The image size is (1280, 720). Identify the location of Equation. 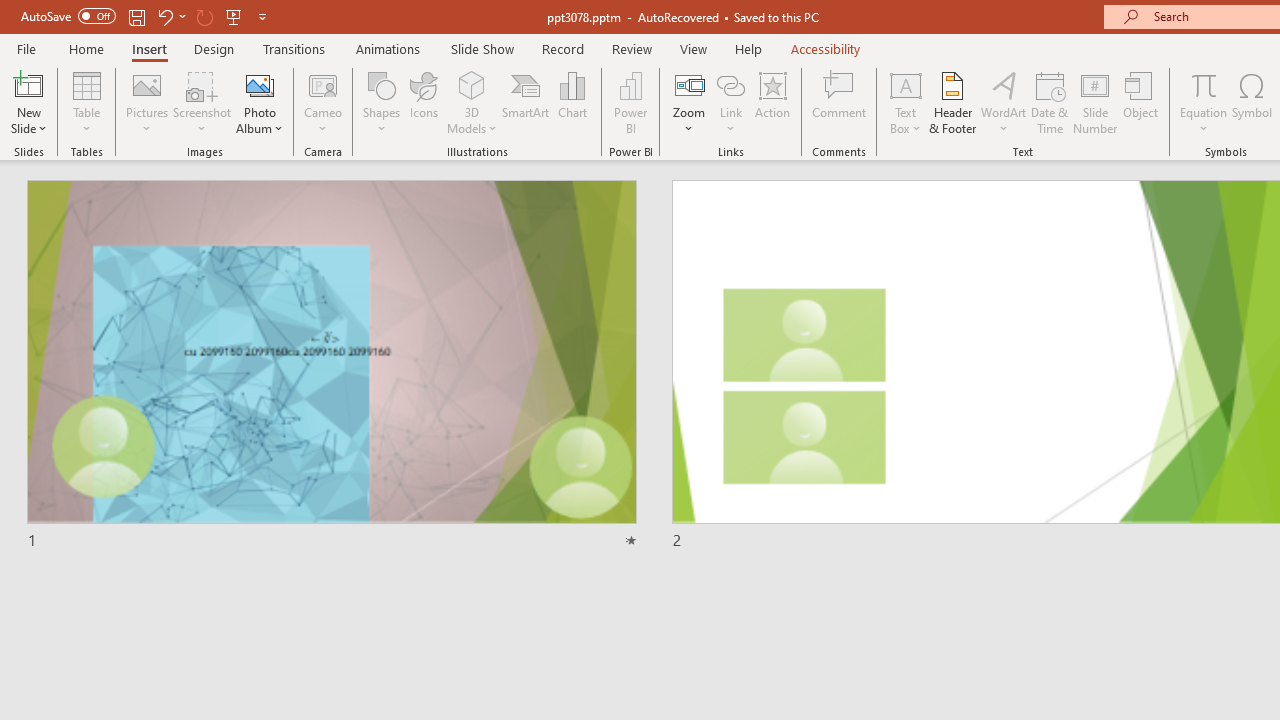
(1204, 84).